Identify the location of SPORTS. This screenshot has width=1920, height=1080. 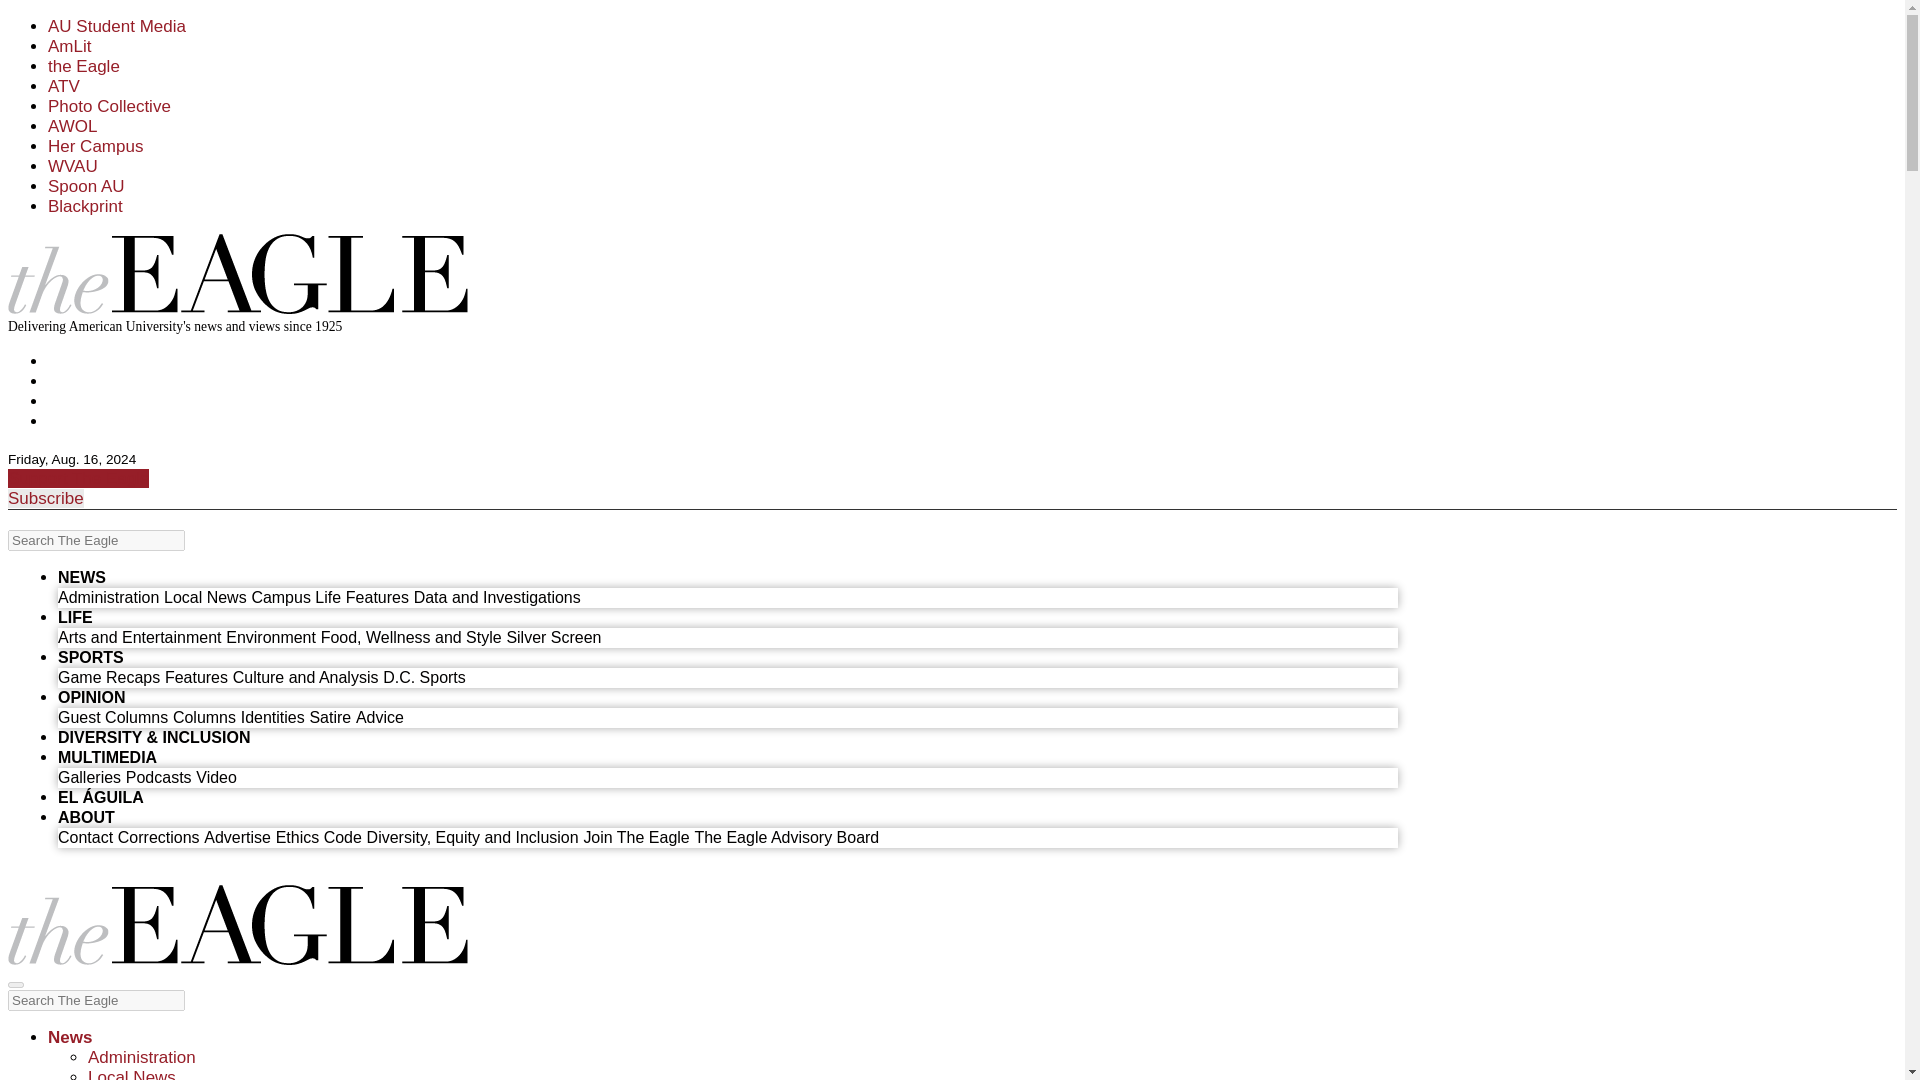
(90, 658).